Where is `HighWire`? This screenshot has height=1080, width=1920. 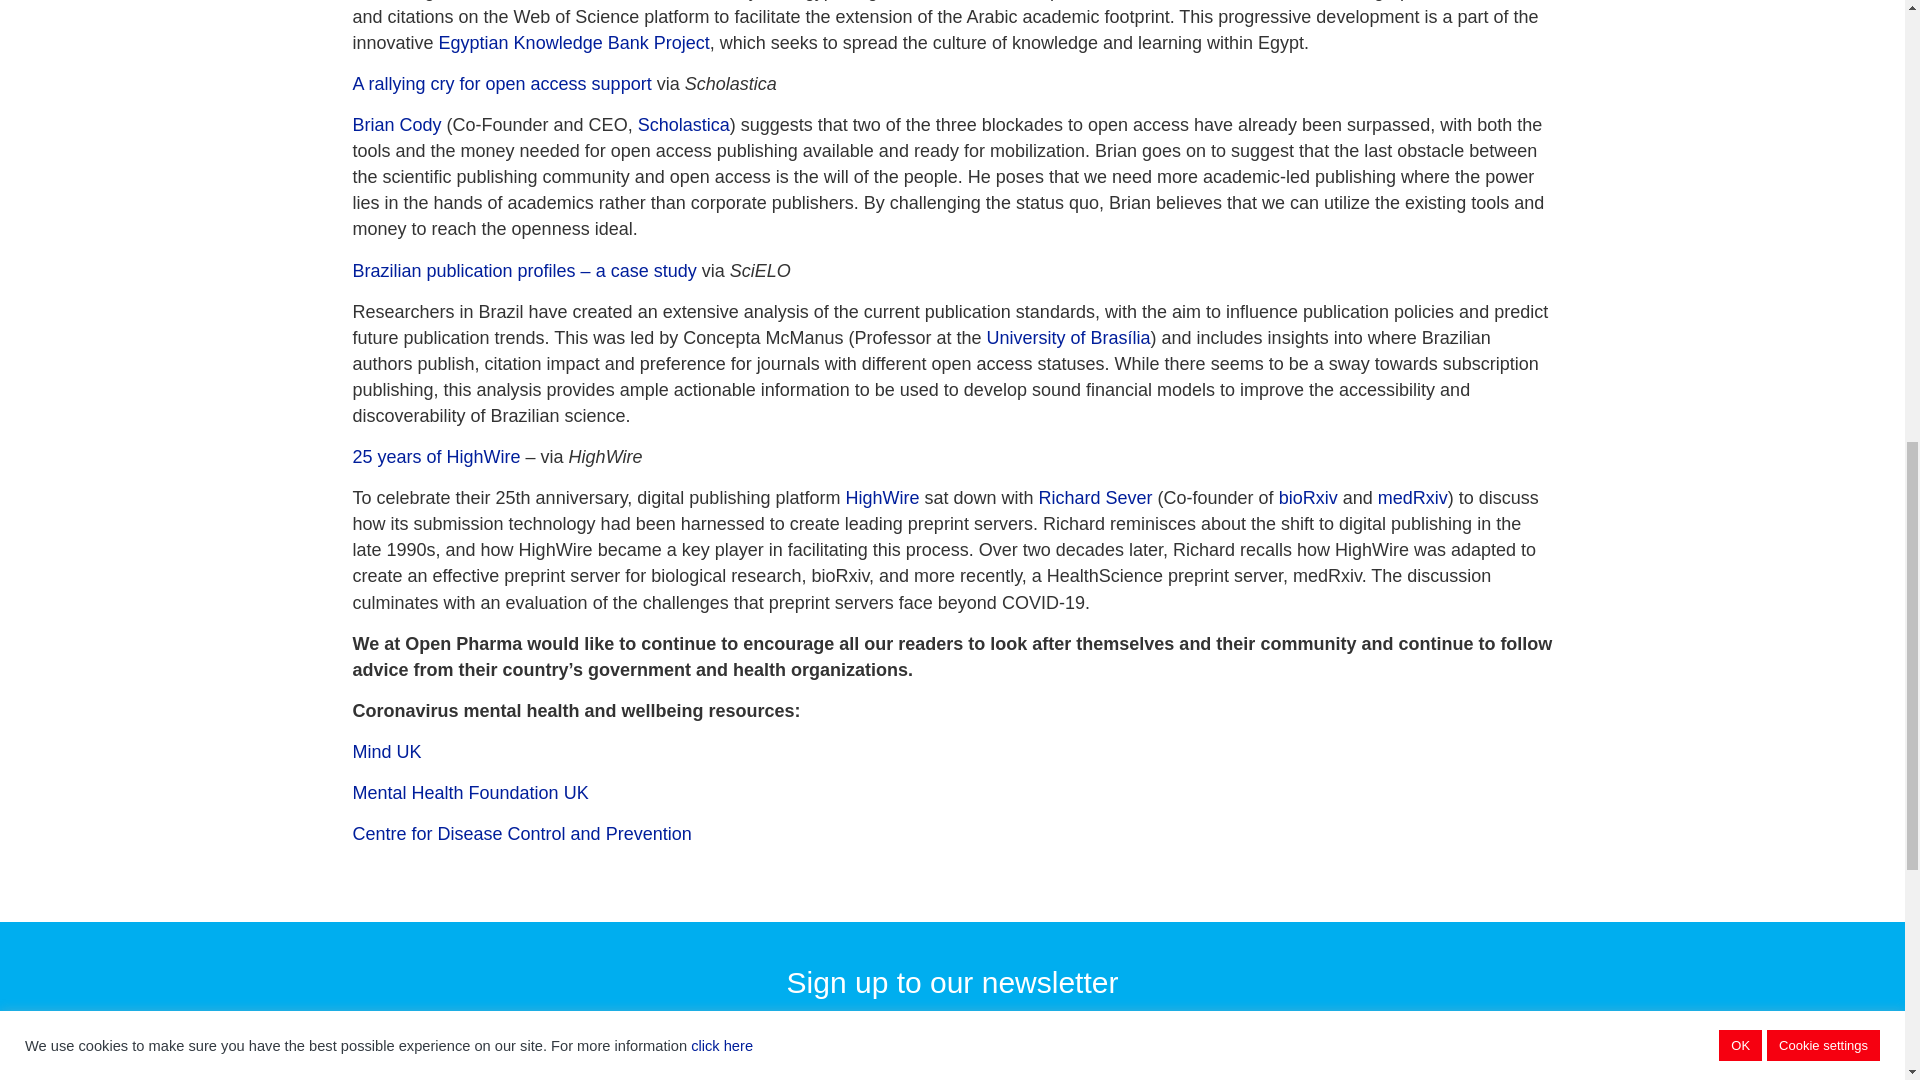 HighWire is located at coordinates (882, 498).